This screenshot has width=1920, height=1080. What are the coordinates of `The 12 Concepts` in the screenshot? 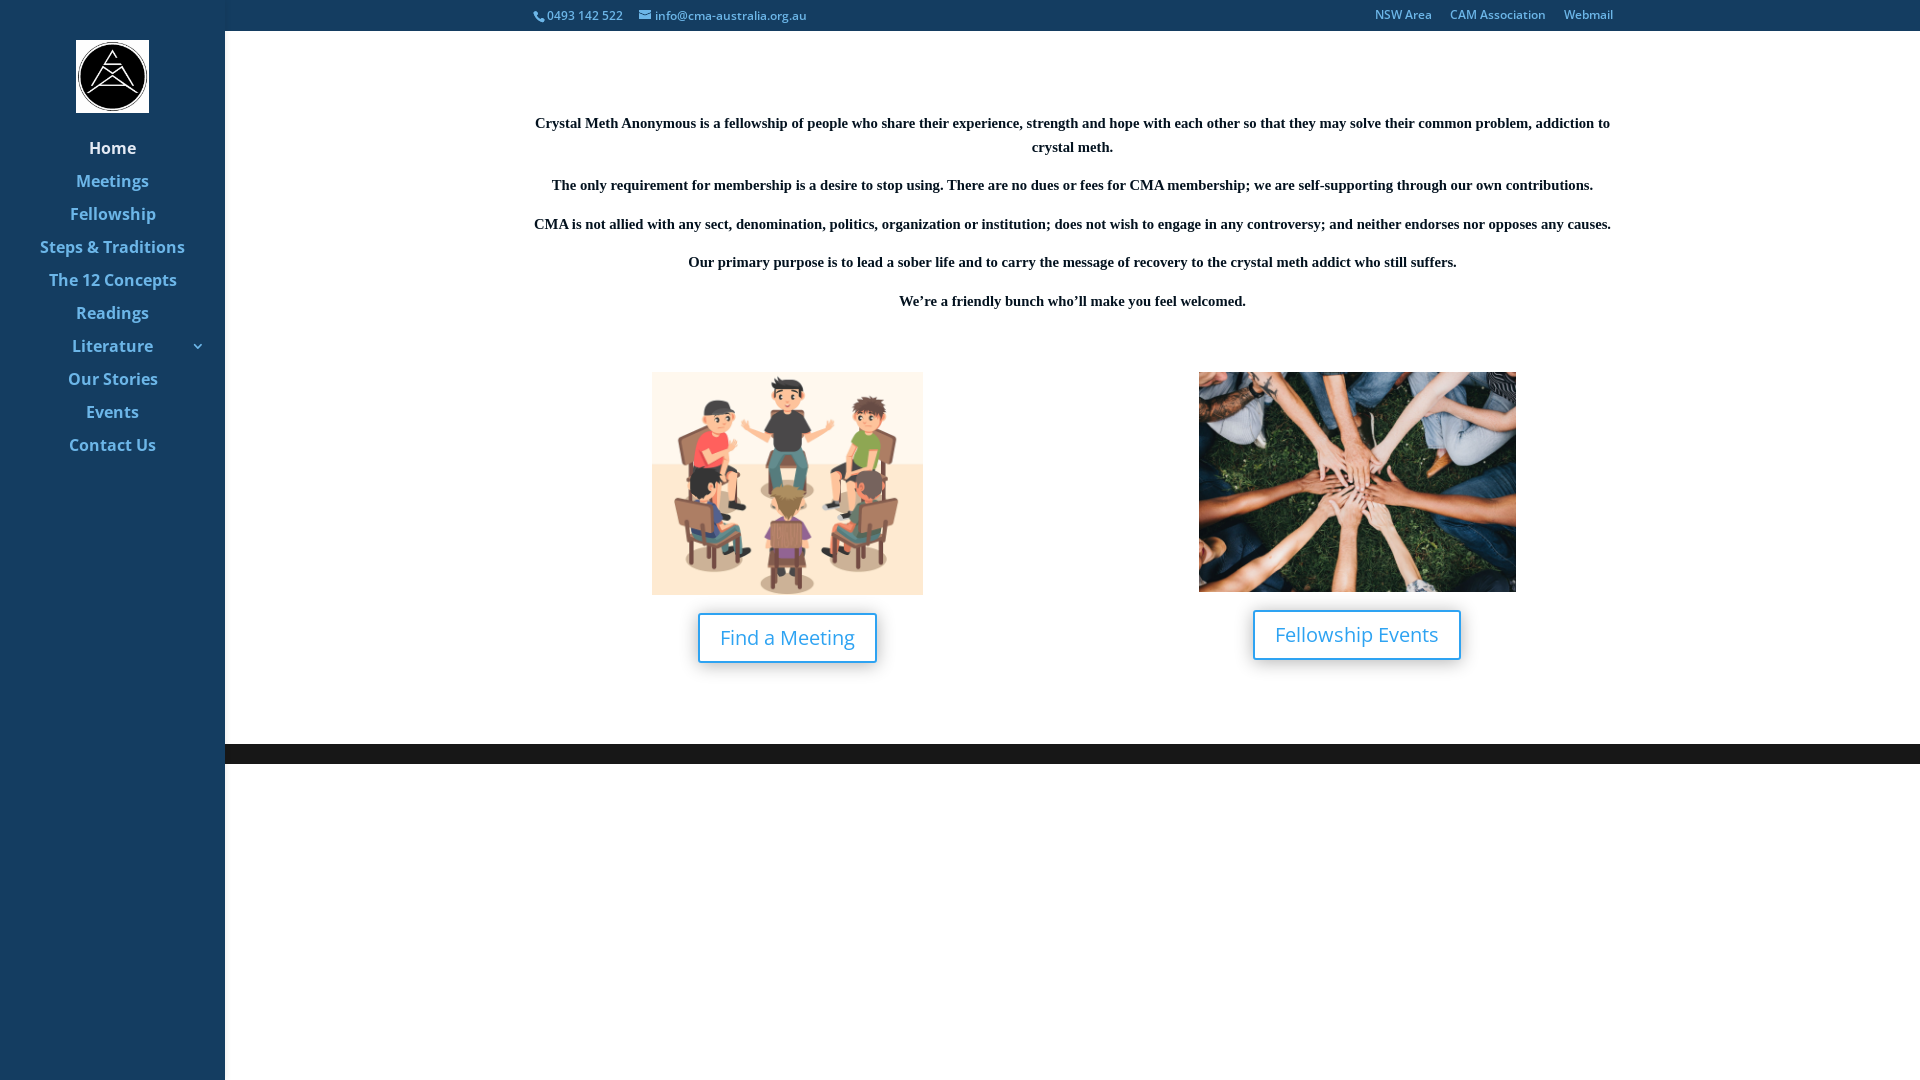 It's located at (132, 288).